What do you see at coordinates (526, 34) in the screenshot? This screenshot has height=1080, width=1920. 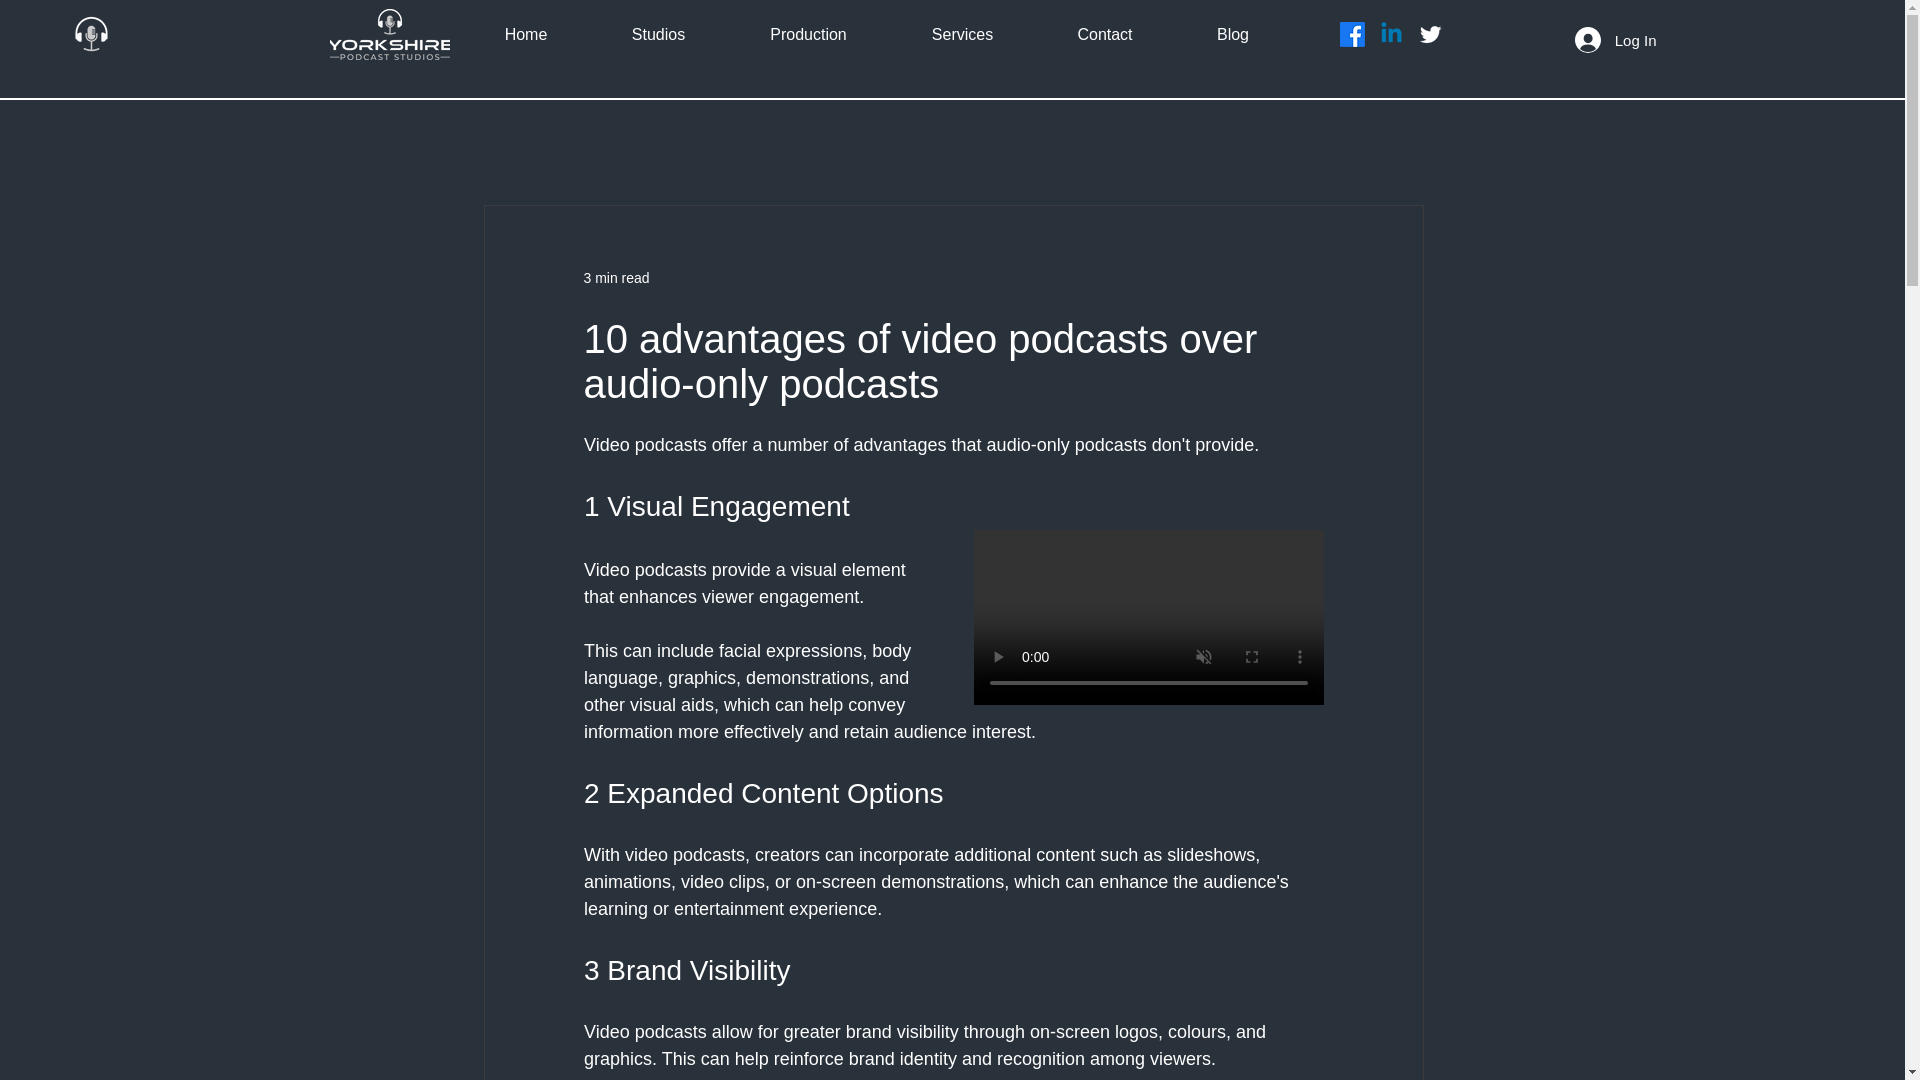 I see `Home` at bounding box center [526, 34].